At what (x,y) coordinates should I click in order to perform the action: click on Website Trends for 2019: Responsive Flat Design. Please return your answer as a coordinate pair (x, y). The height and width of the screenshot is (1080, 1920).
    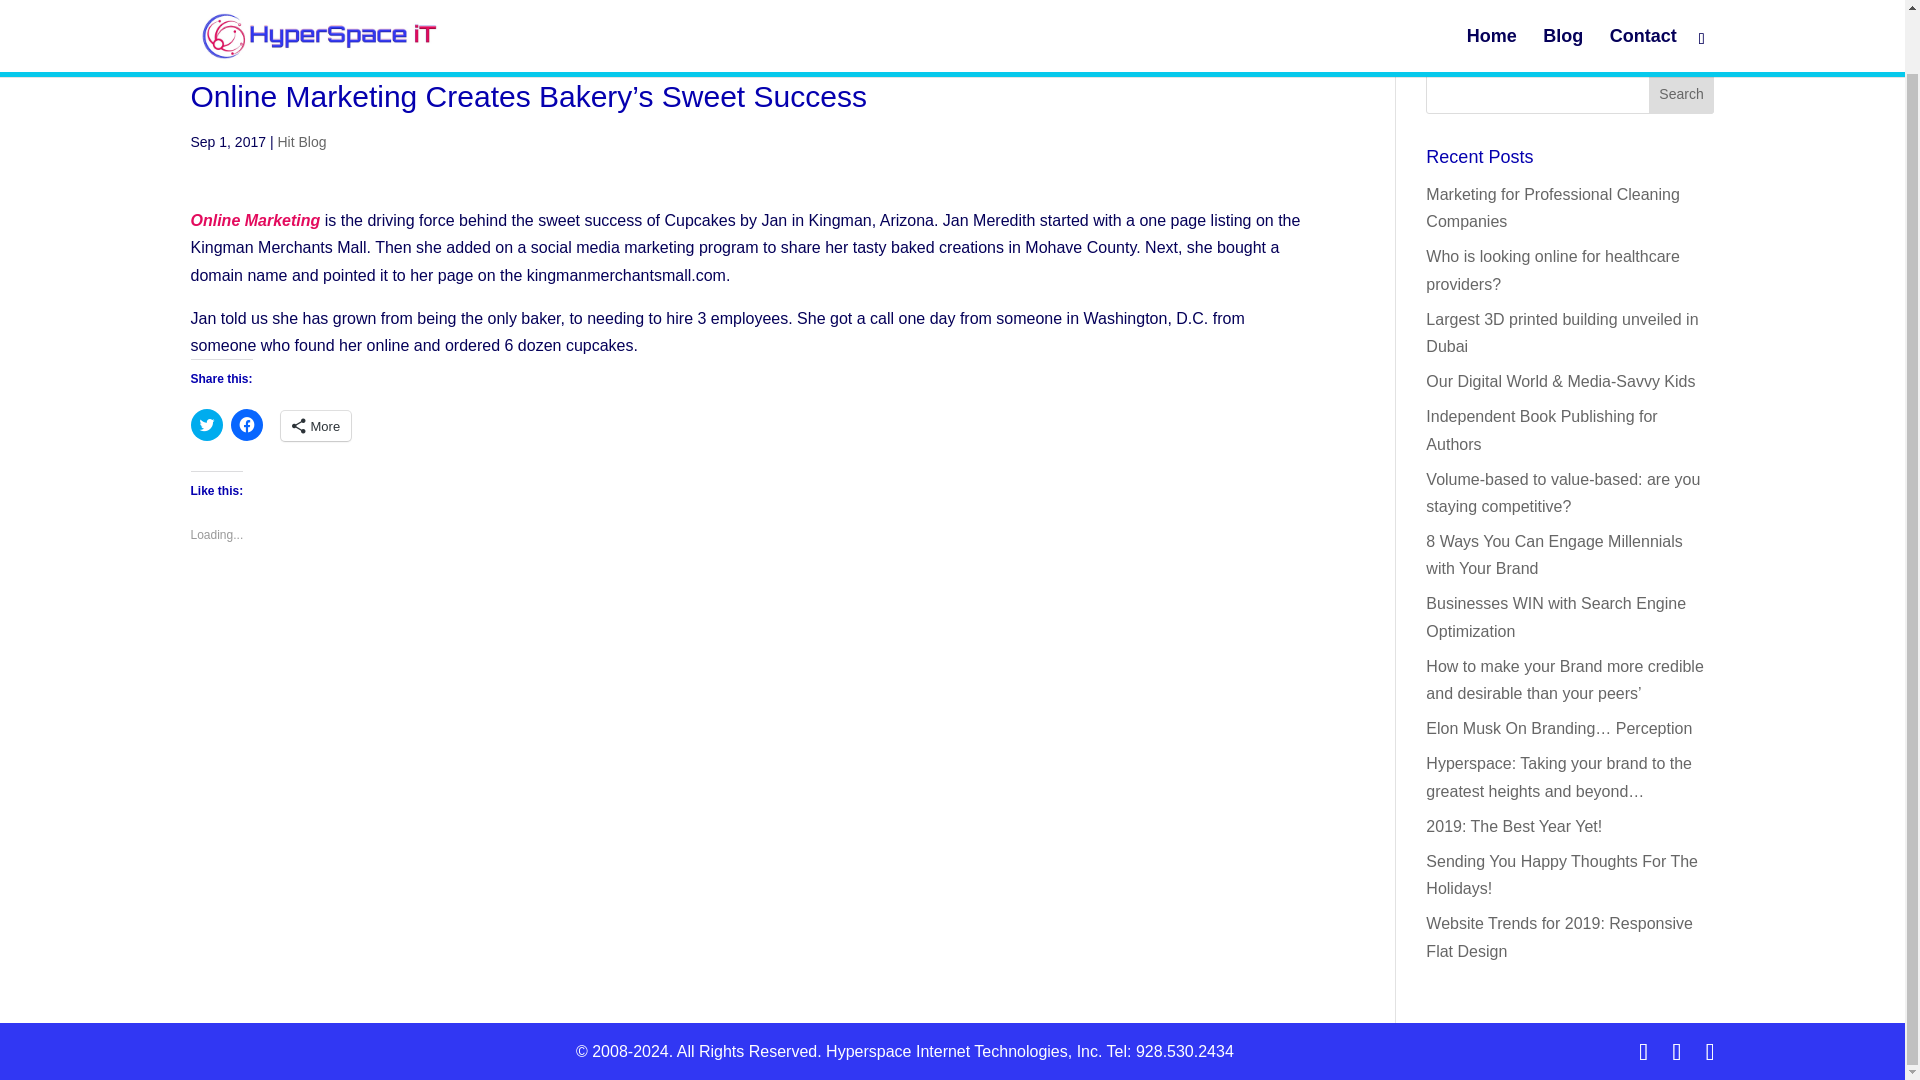
    Looking at the image, I should click on (1560, 936).